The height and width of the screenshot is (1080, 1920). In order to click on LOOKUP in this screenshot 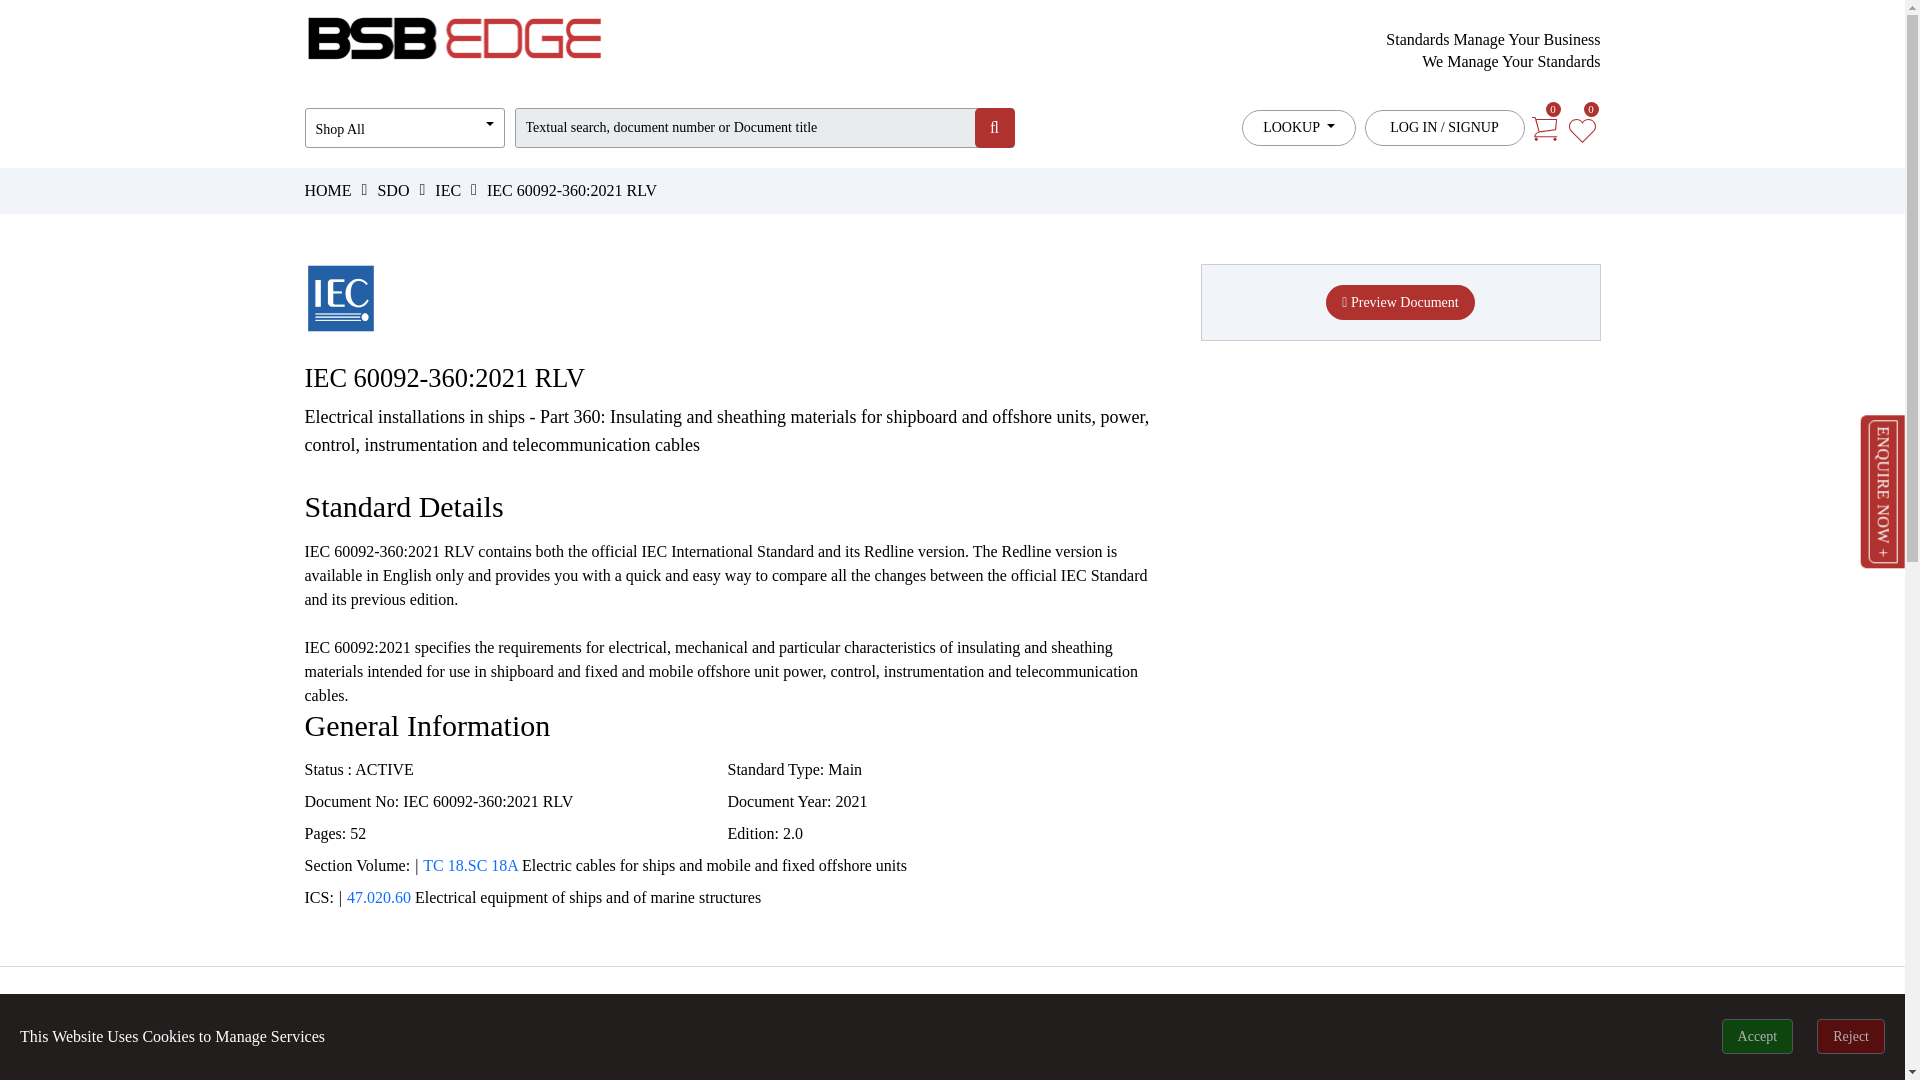, I will do `click(1298, 128)`.